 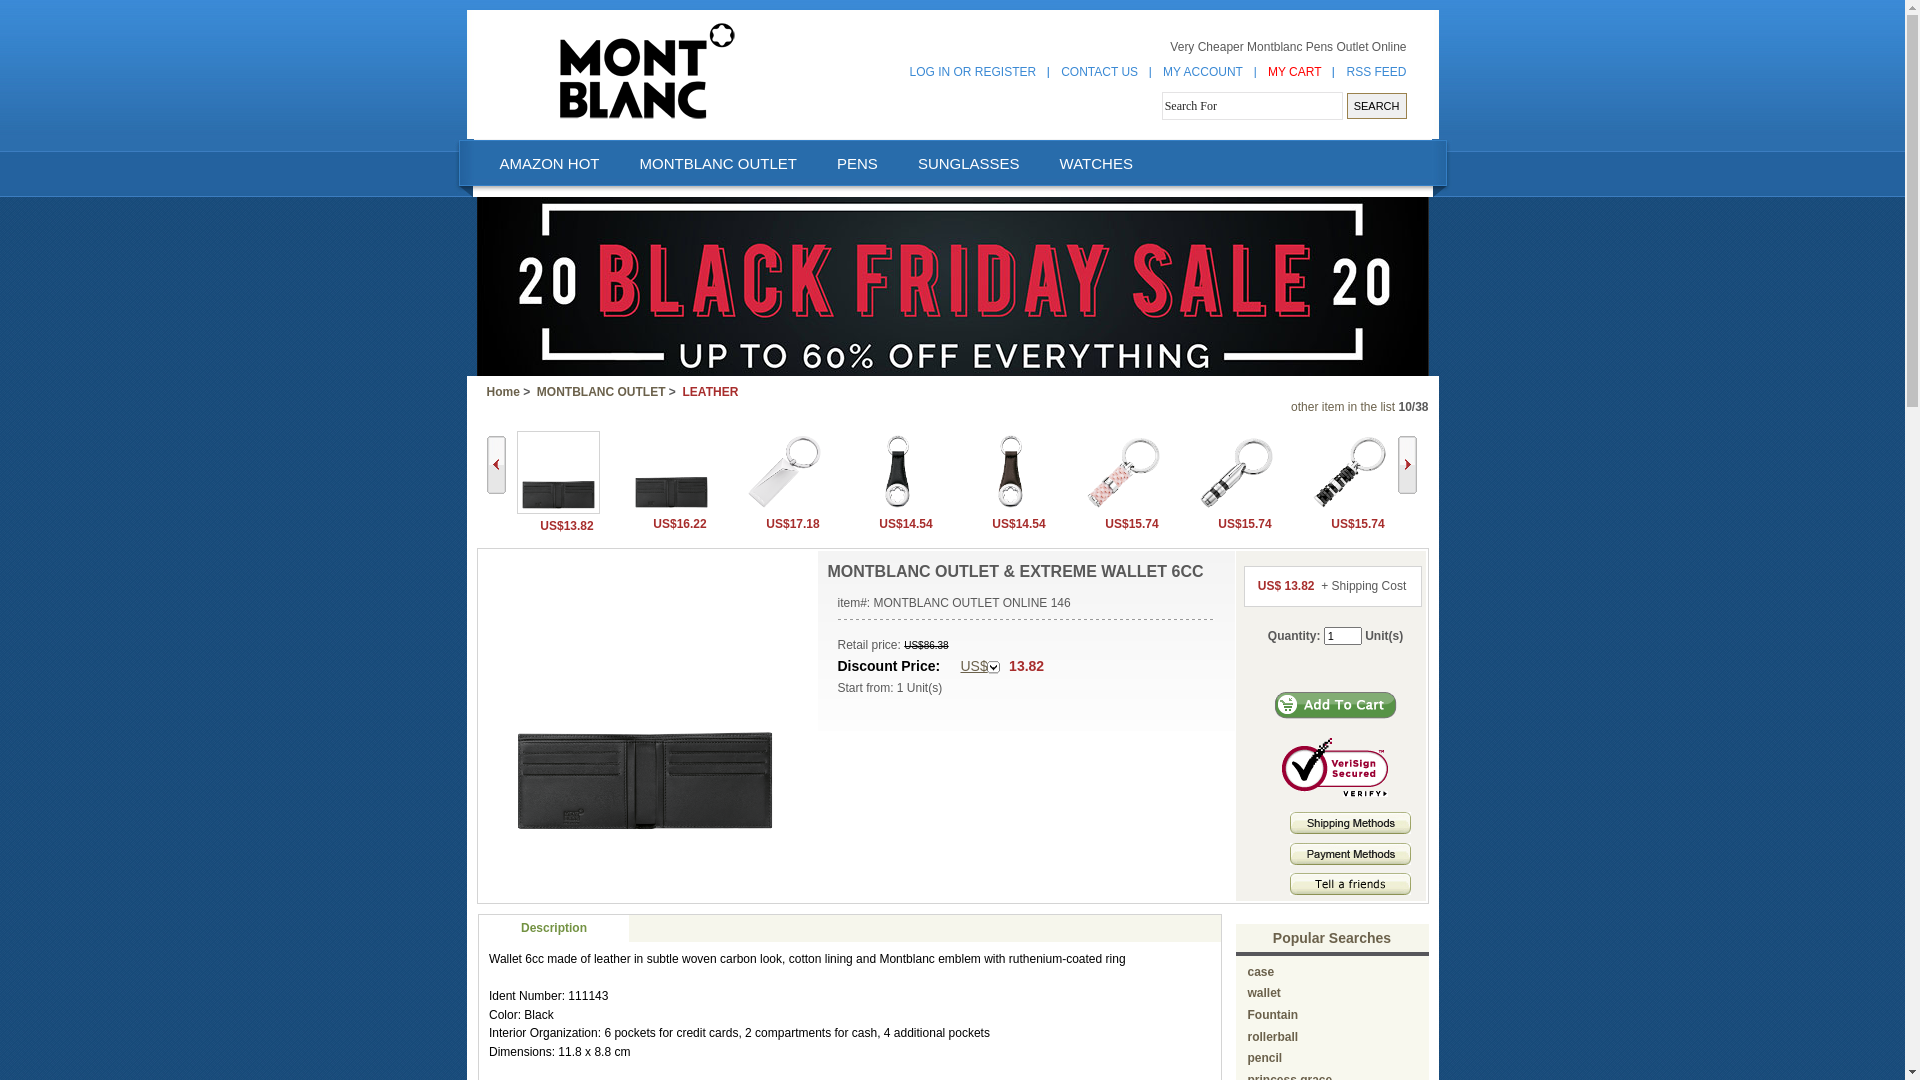 What do you see at coordinates (1236, 508) in the screenshot?
I see `MONTBLANC OUTLET & KEY RING` at bounding box center [1236, 508].